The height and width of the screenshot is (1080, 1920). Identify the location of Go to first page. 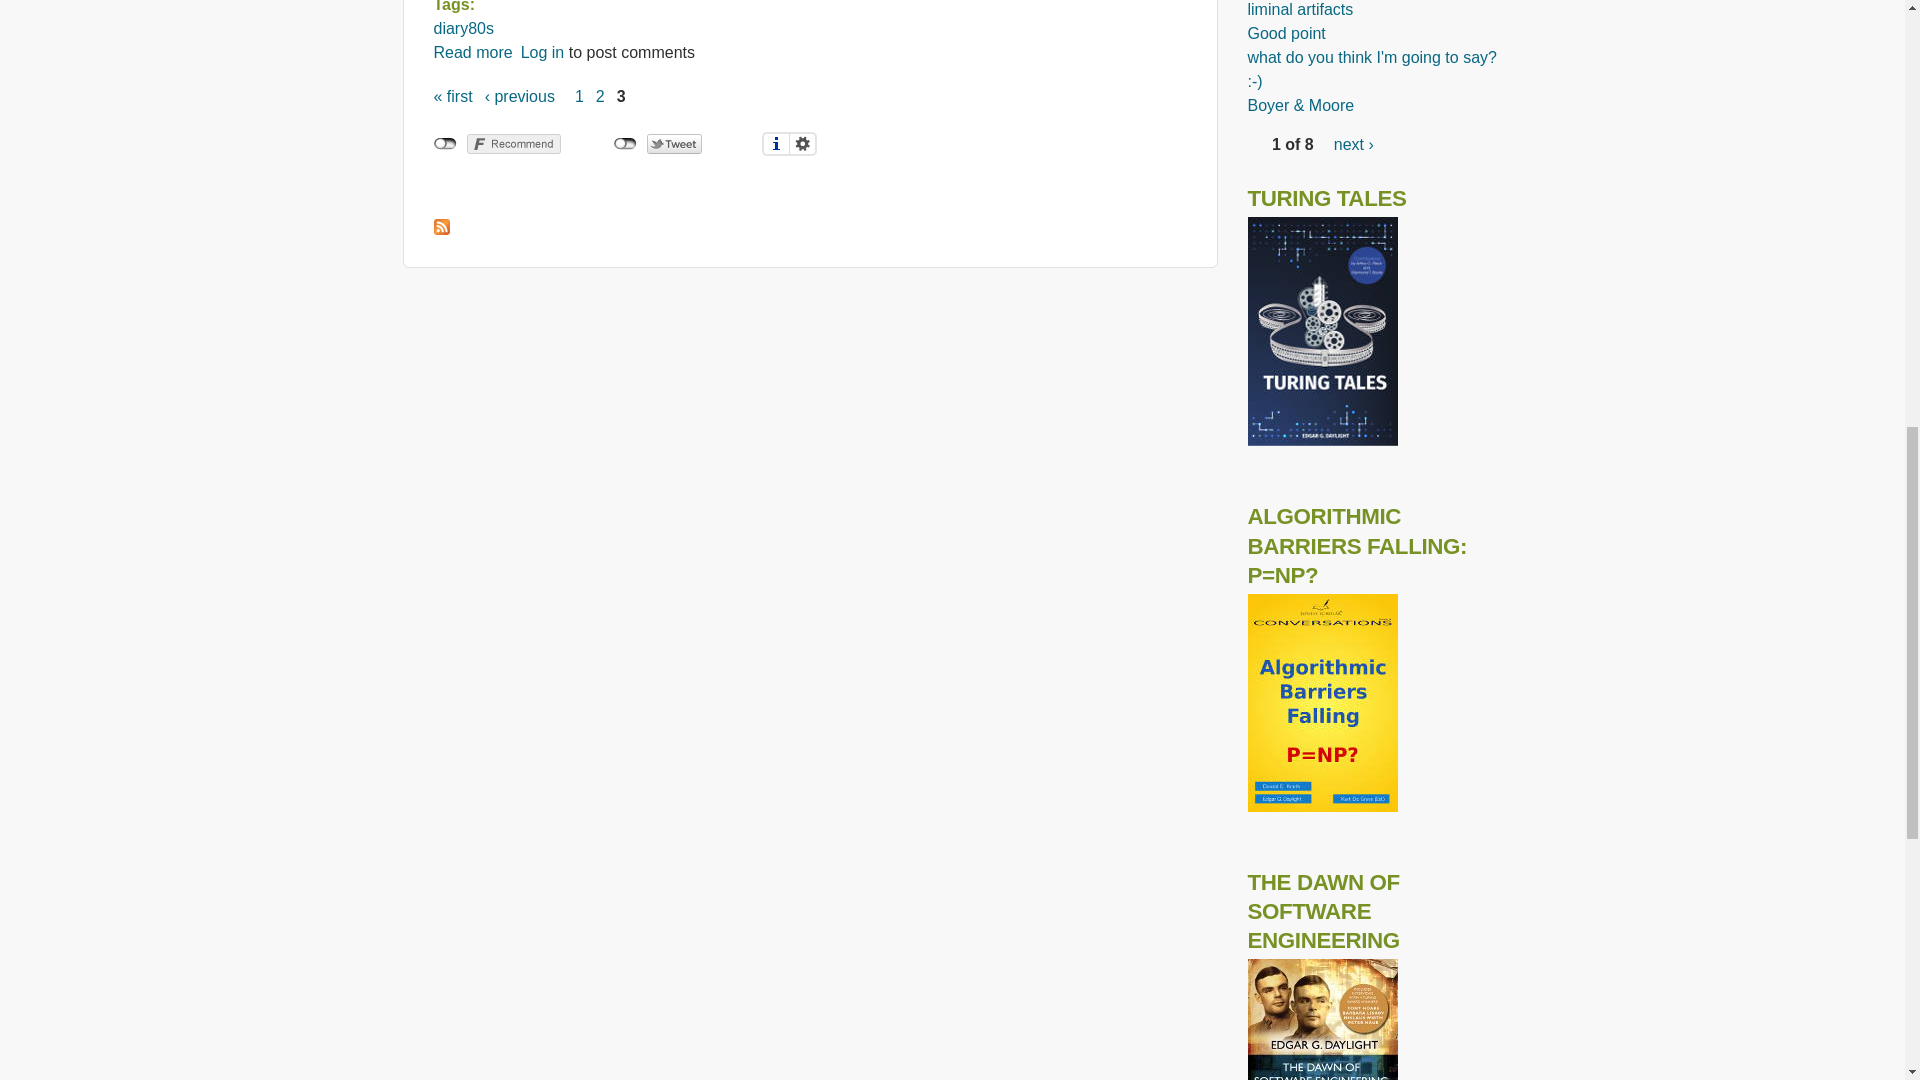
(452, 96).